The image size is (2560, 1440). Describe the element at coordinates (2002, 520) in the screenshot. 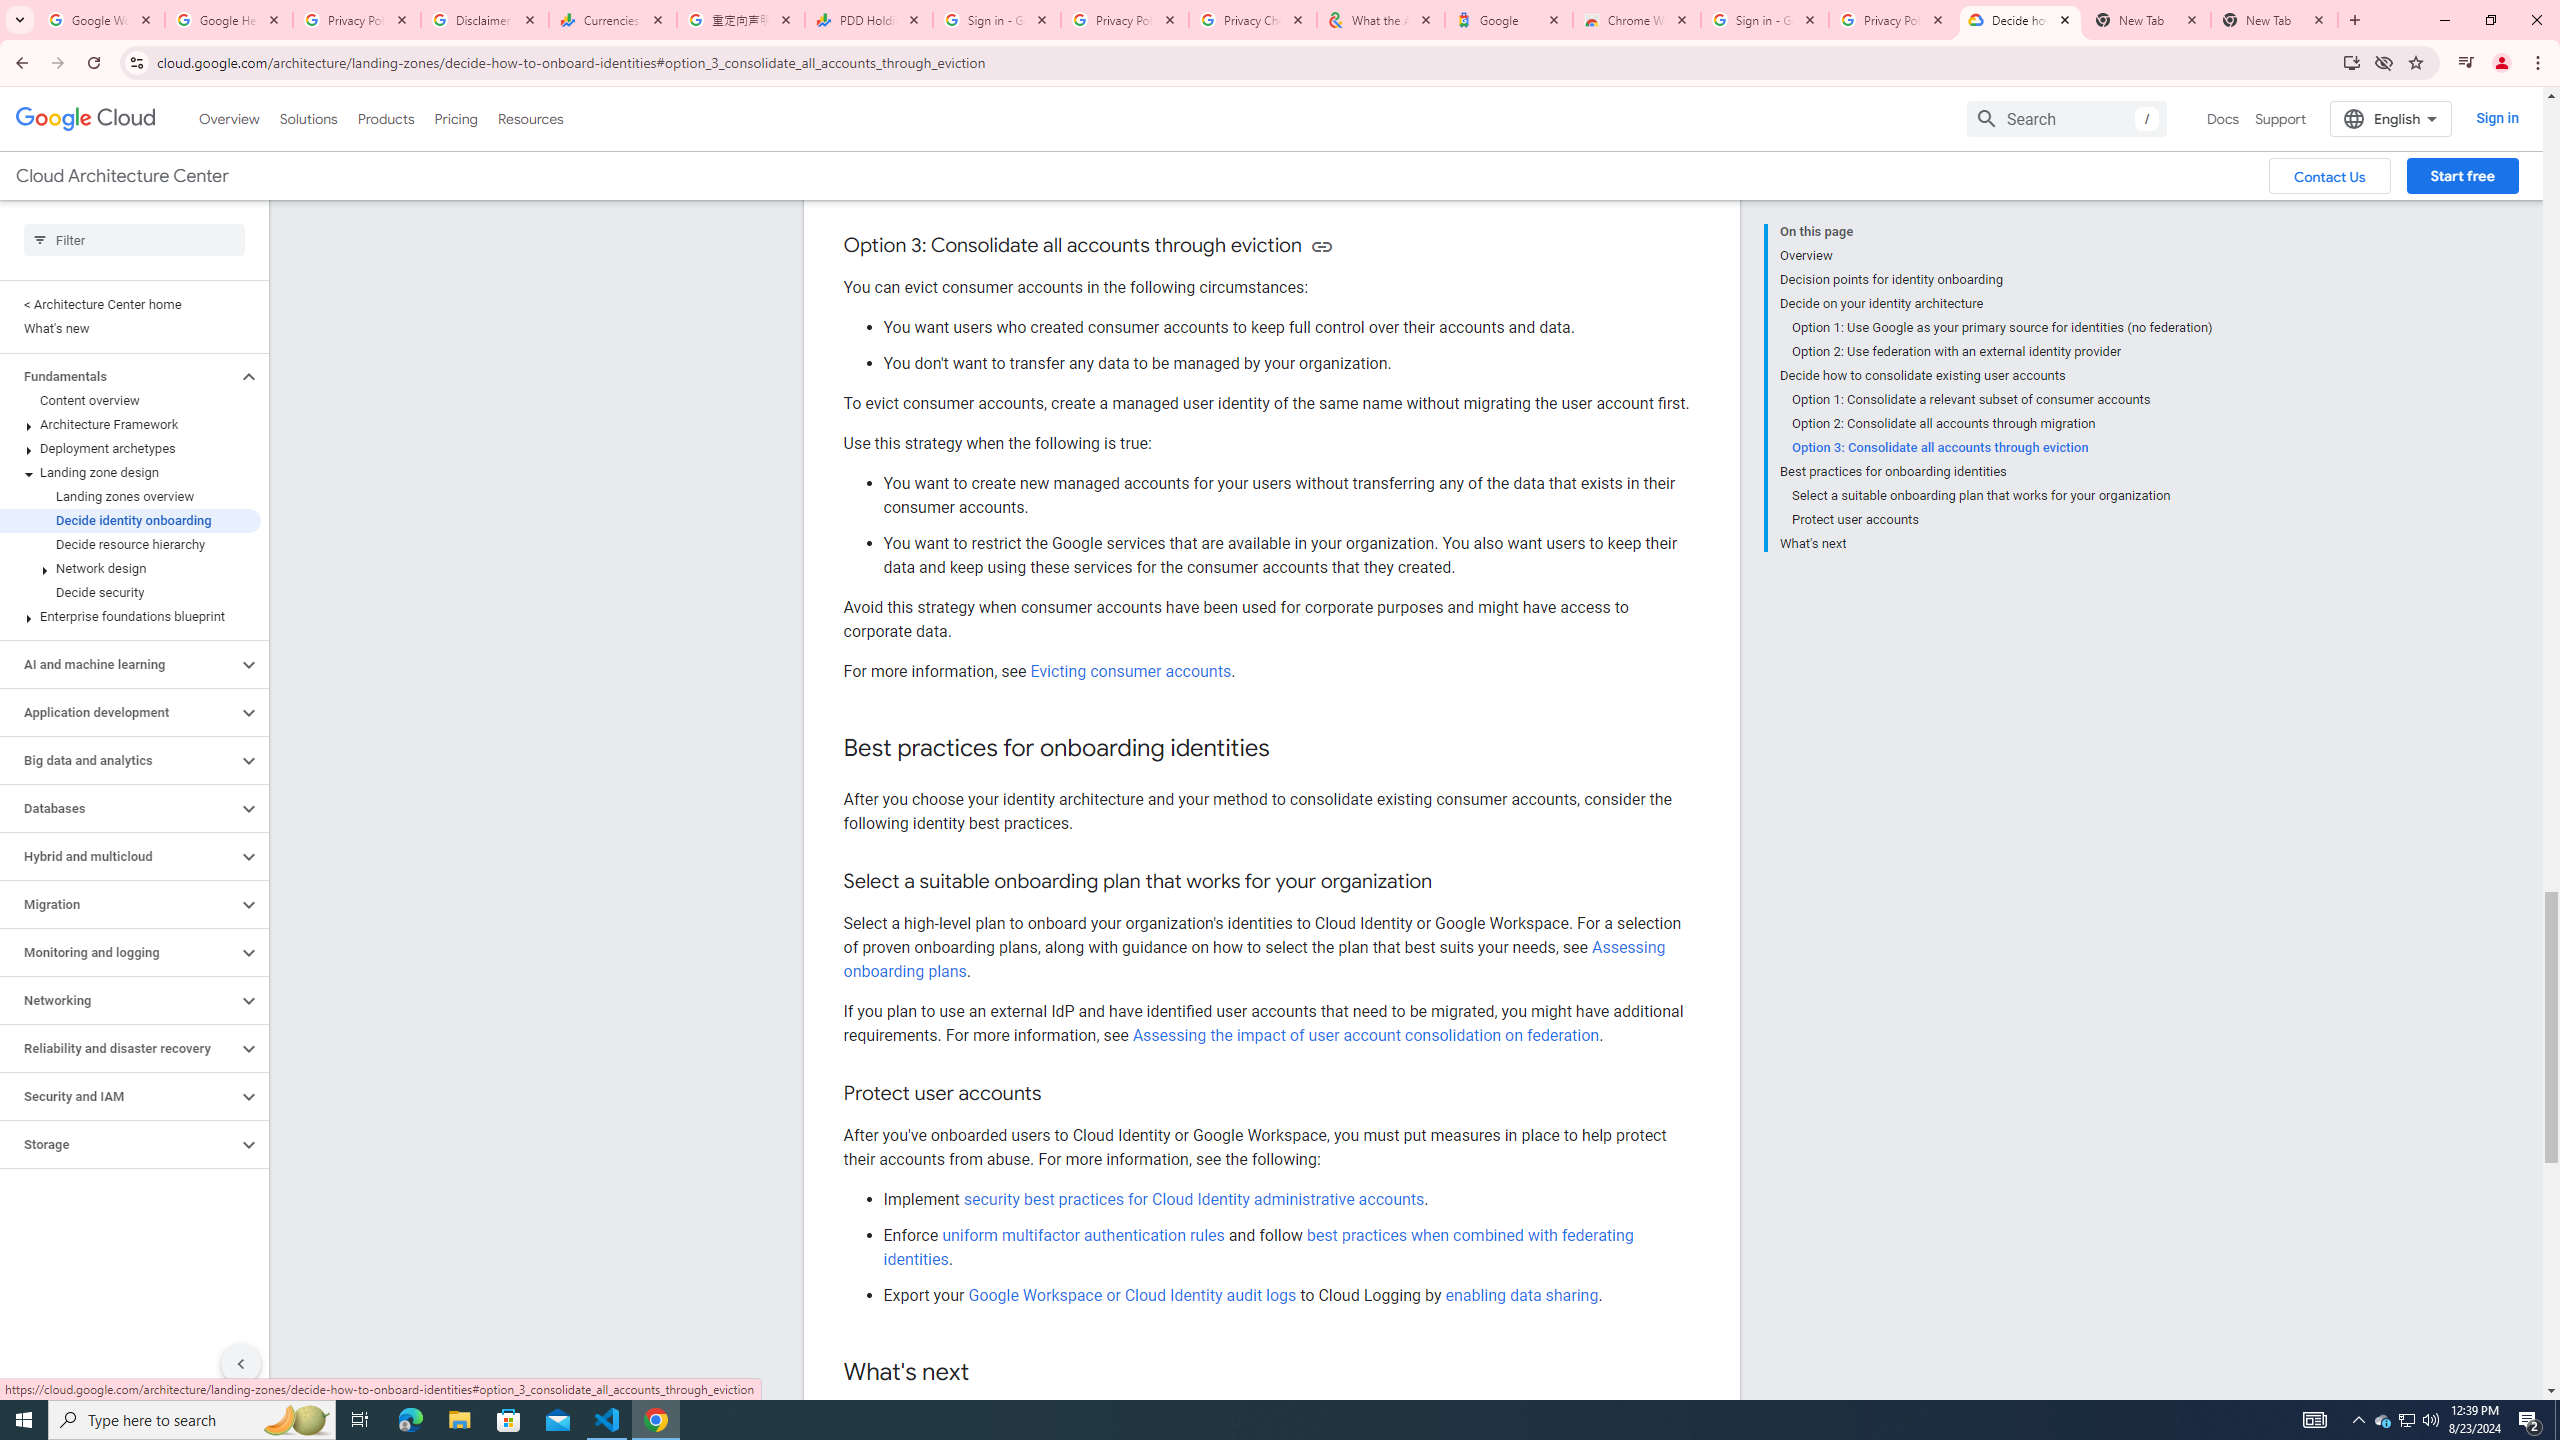

I see `Protect user accounts` at that location.